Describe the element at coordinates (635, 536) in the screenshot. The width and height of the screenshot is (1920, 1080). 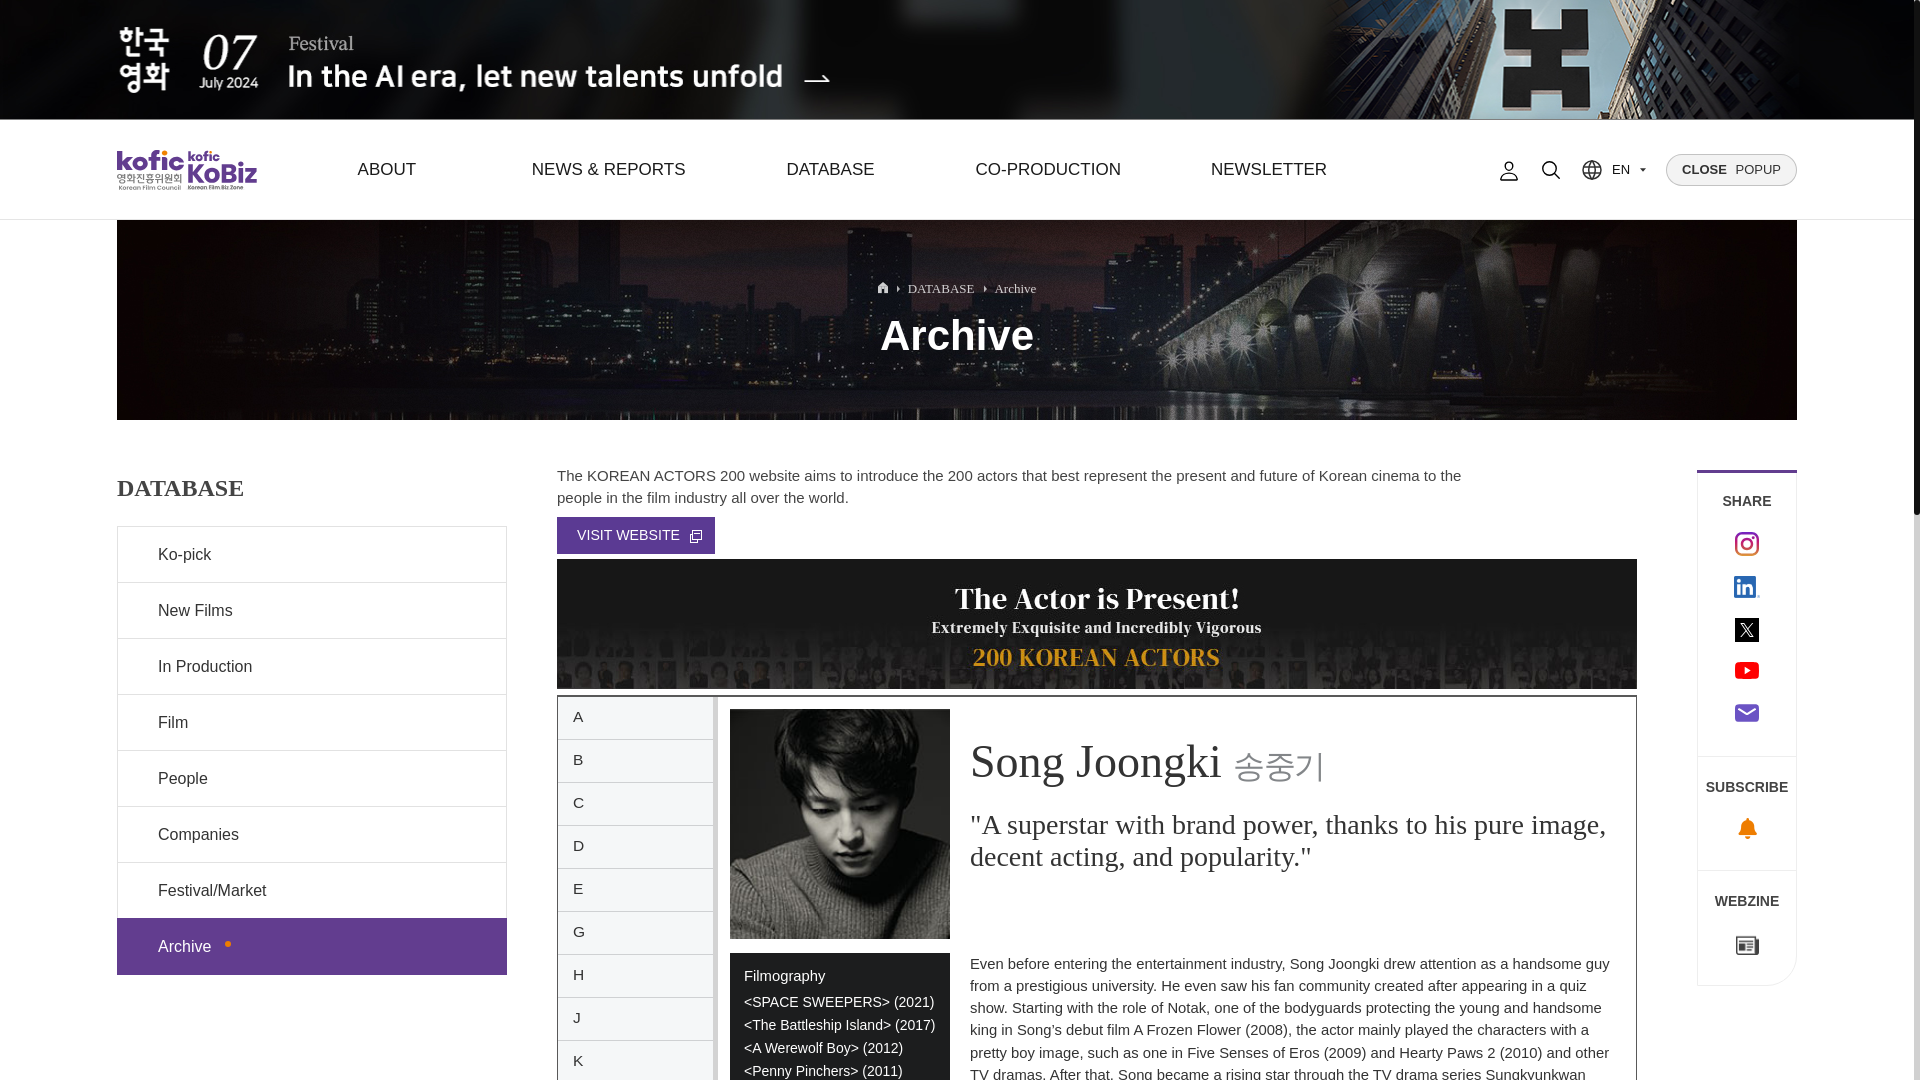
I see `VISIT WEBSITE` at that location.